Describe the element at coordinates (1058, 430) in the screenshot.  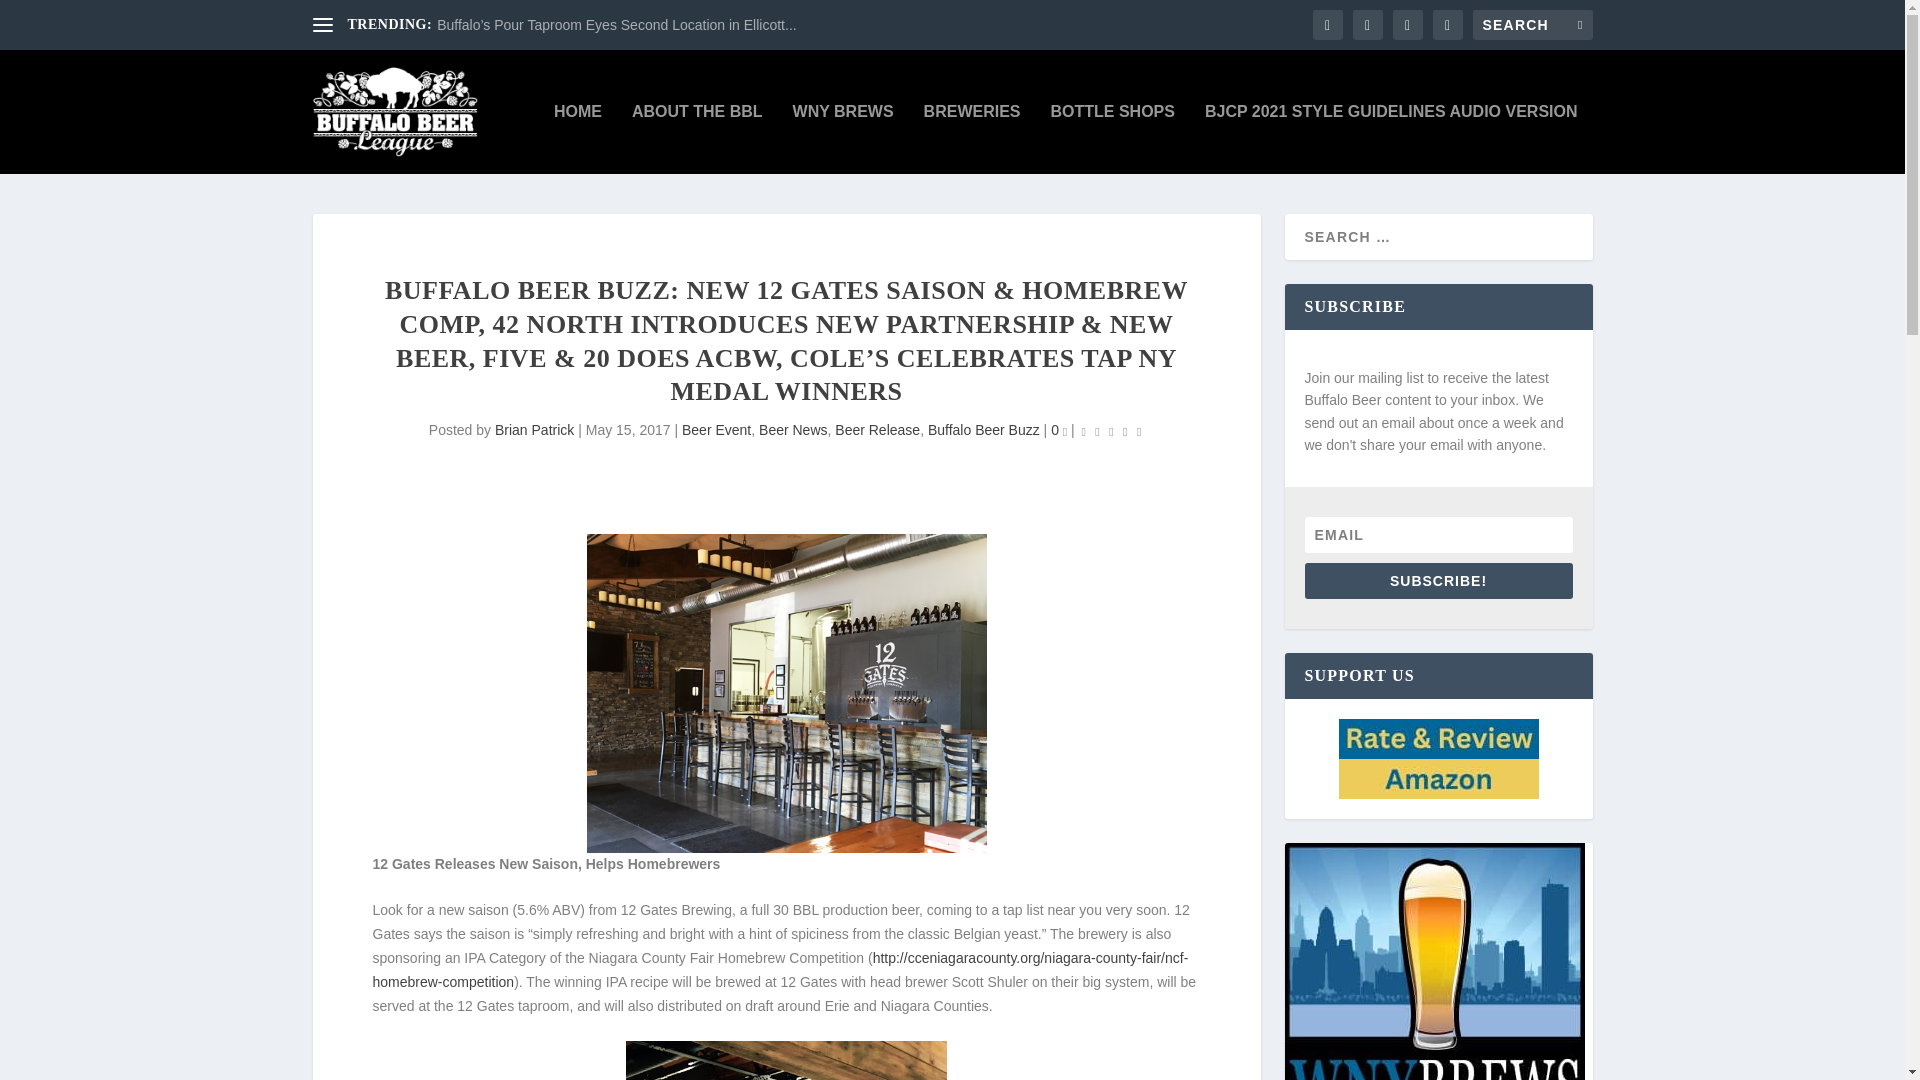
I see `0` at that location.